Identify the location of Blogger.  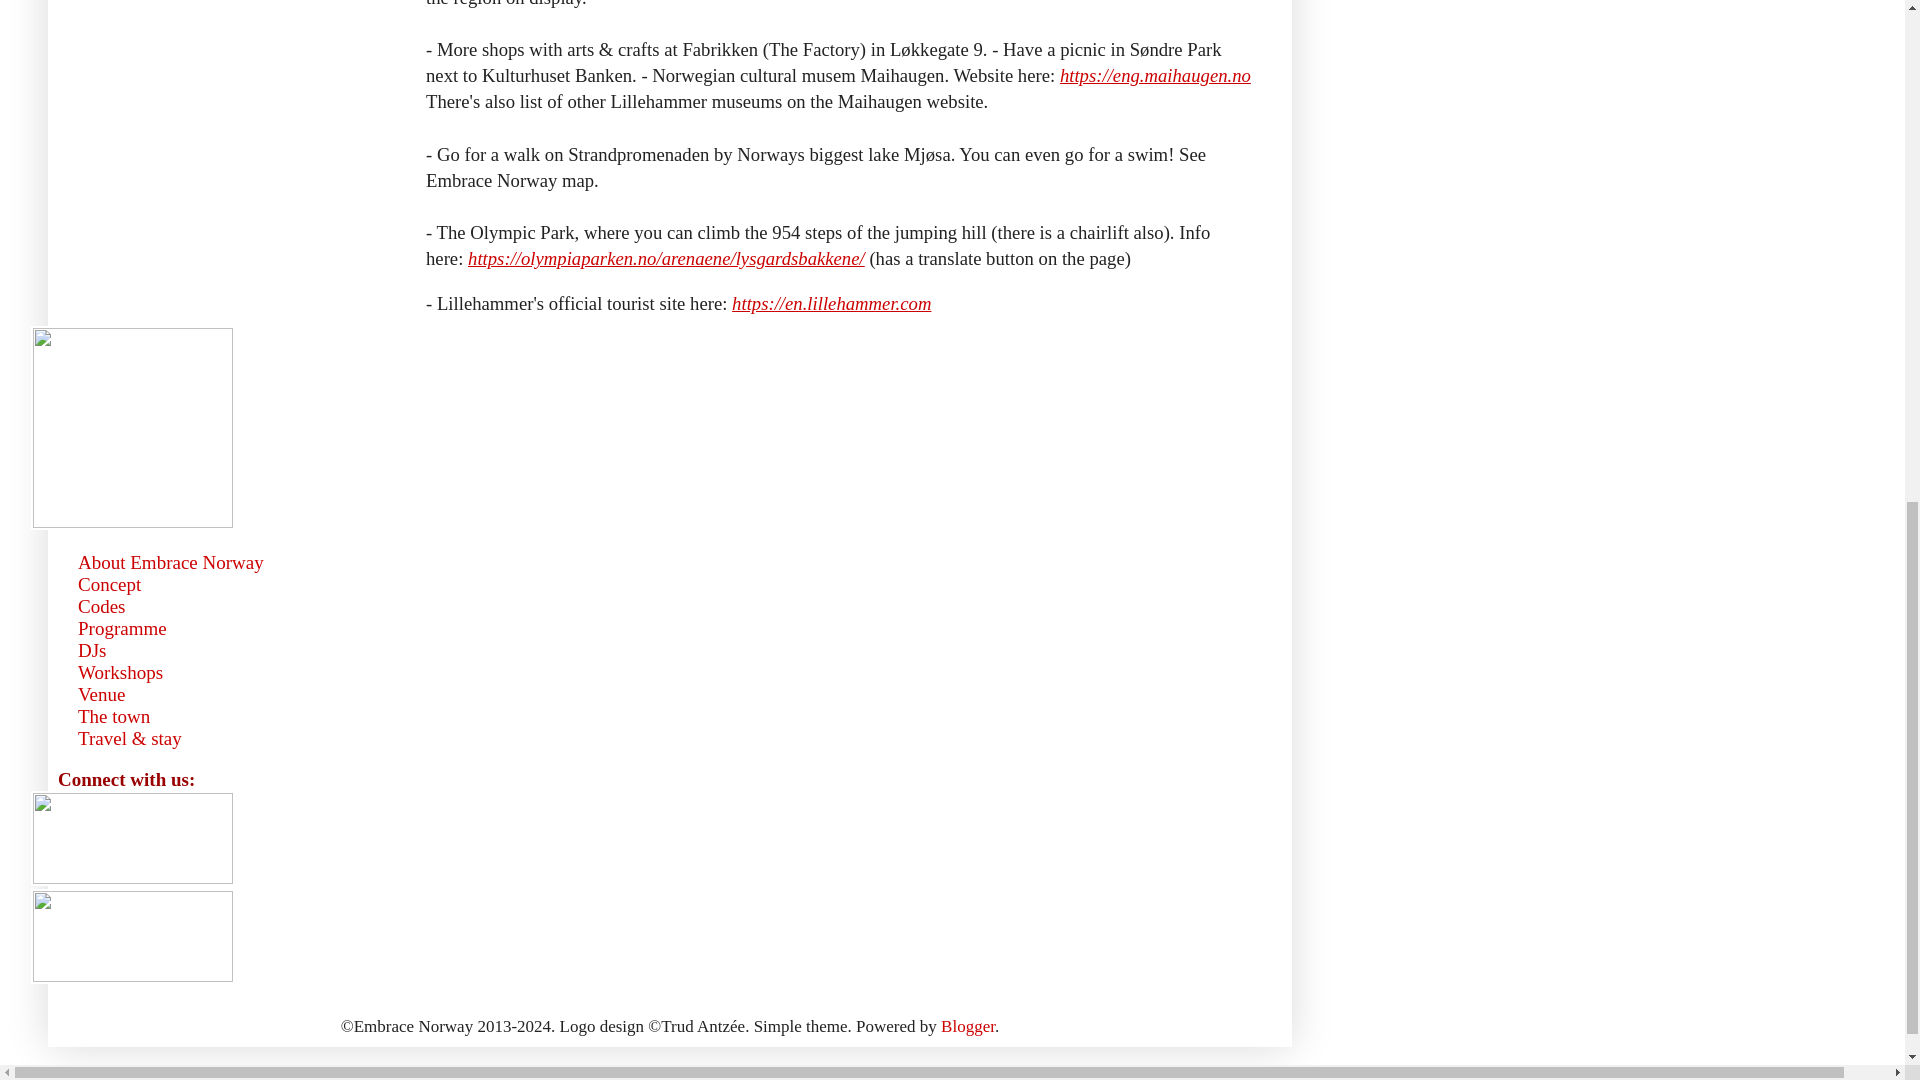
(967, 1026).